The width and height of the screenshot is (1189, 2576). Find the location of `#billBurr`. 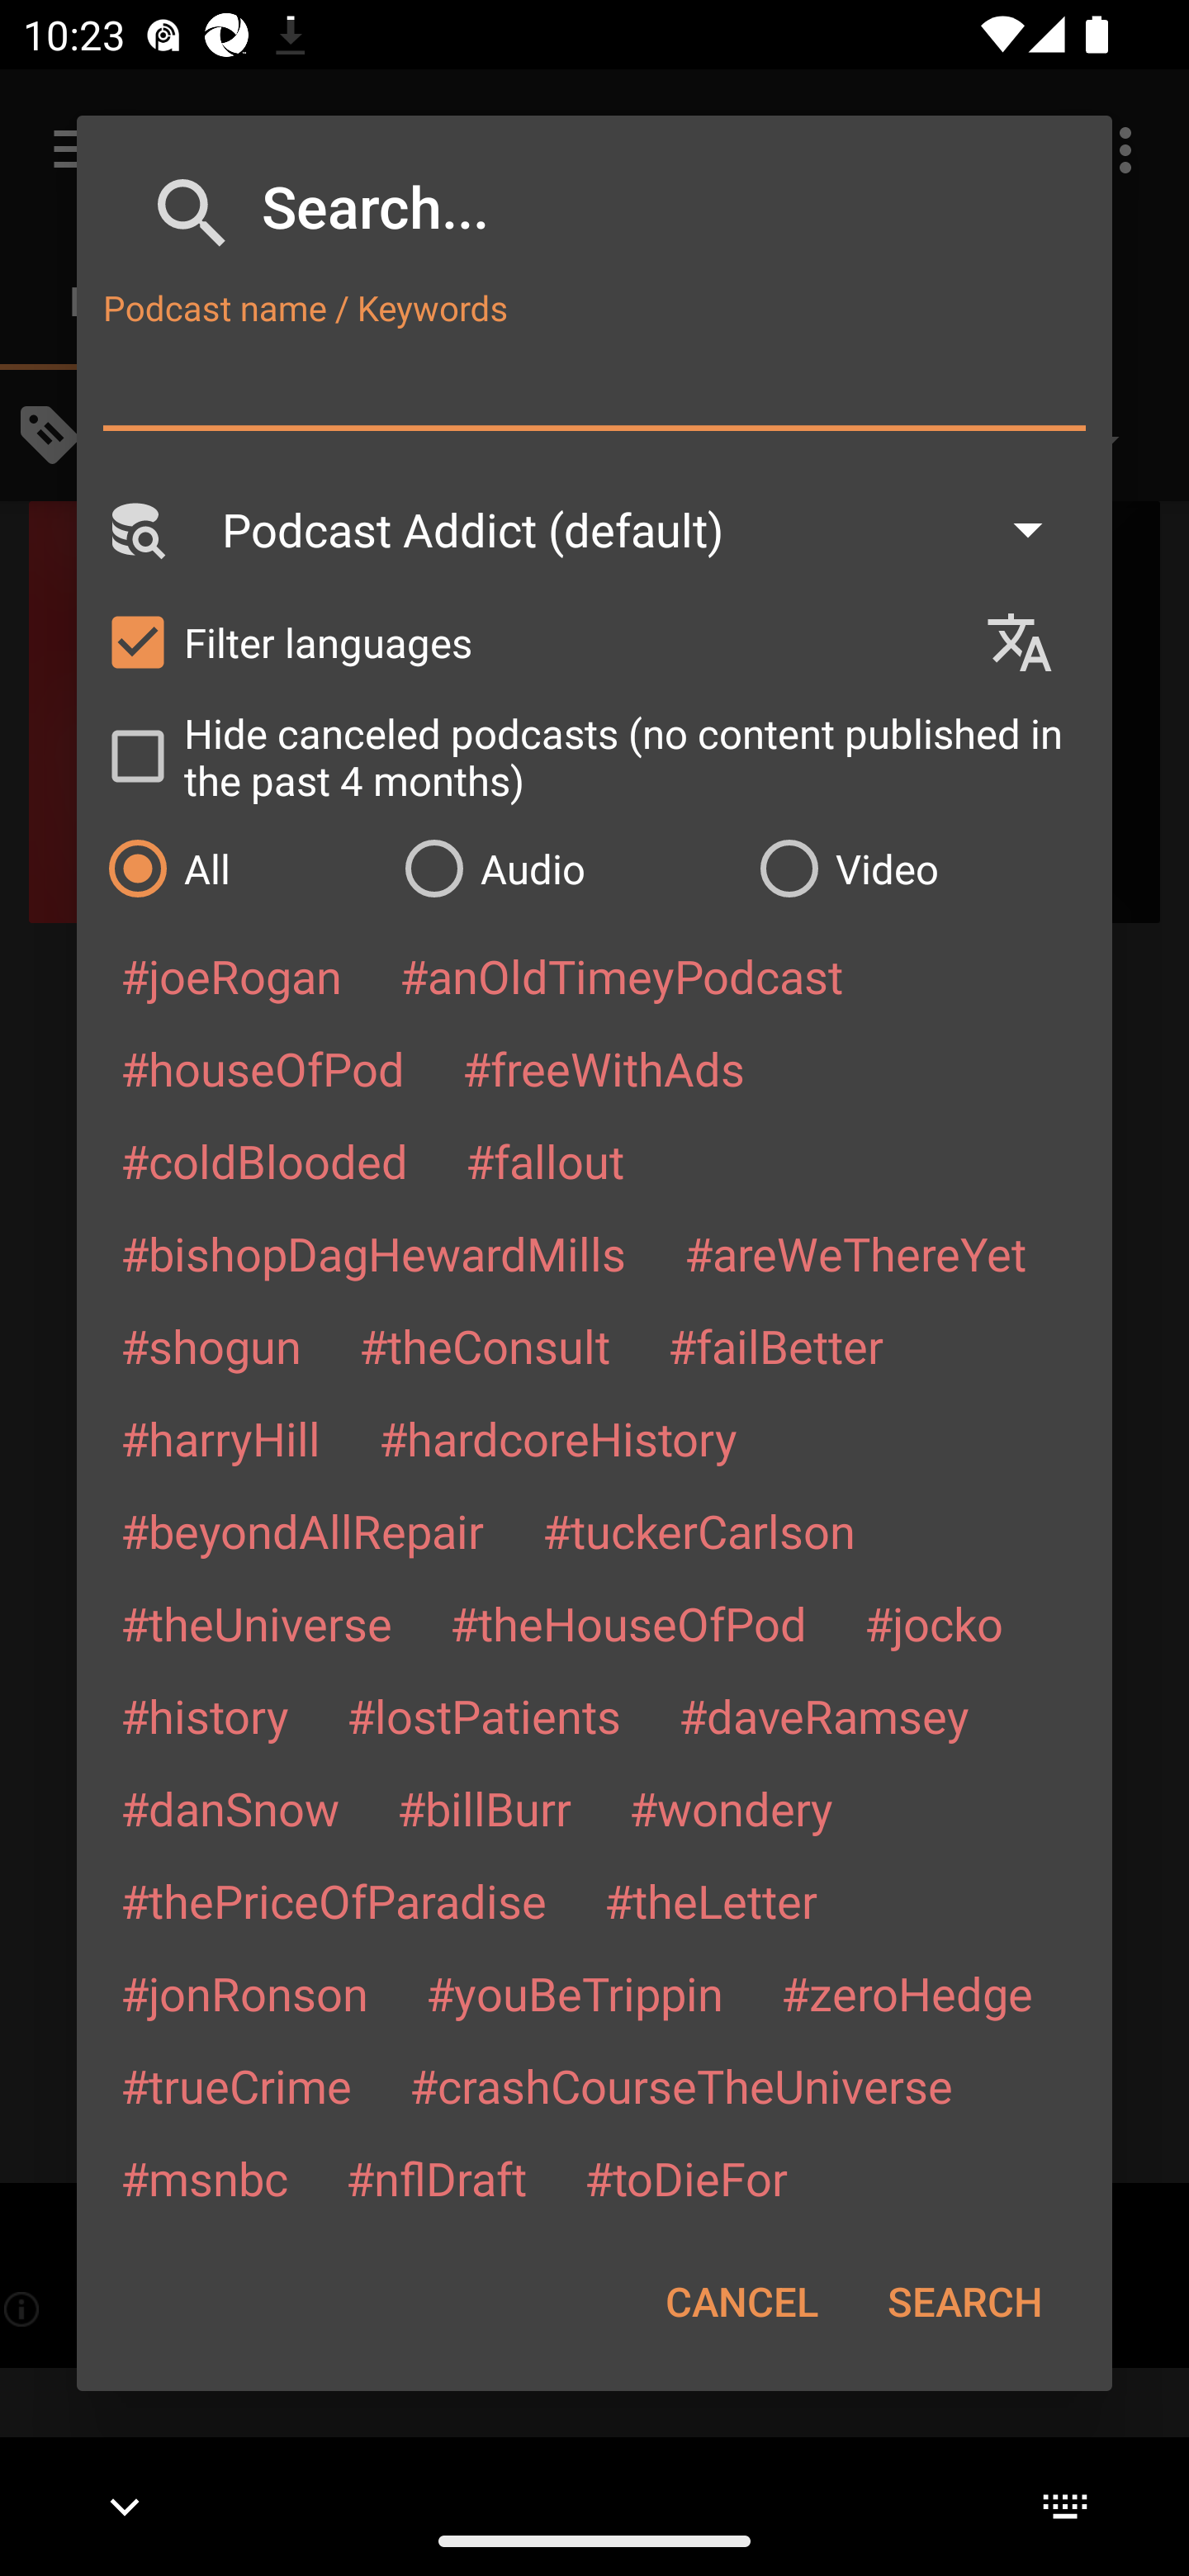

#billBurr is located at coordinates (484, 1808).